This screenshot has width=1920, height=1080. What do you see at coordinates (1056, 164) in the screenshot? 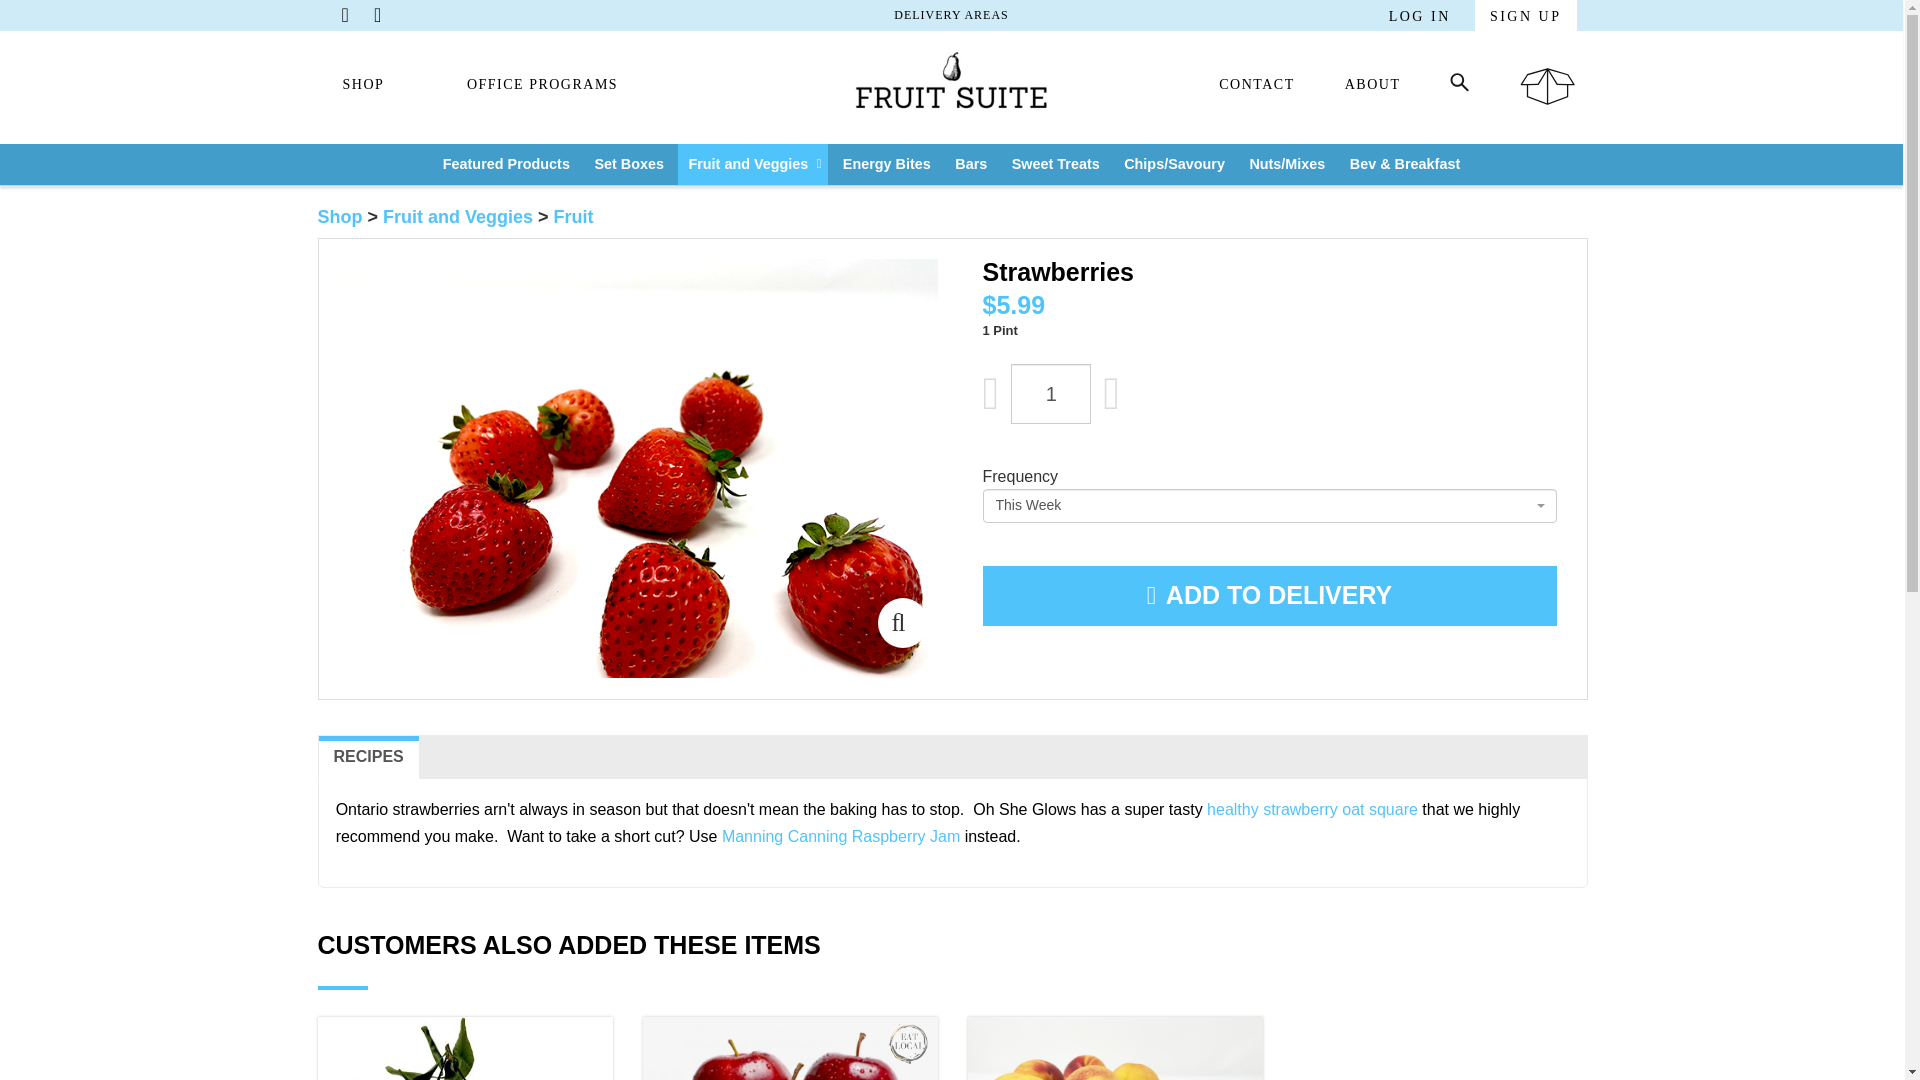
I see `Sweet Treats` at bounding box center [1056, 164].